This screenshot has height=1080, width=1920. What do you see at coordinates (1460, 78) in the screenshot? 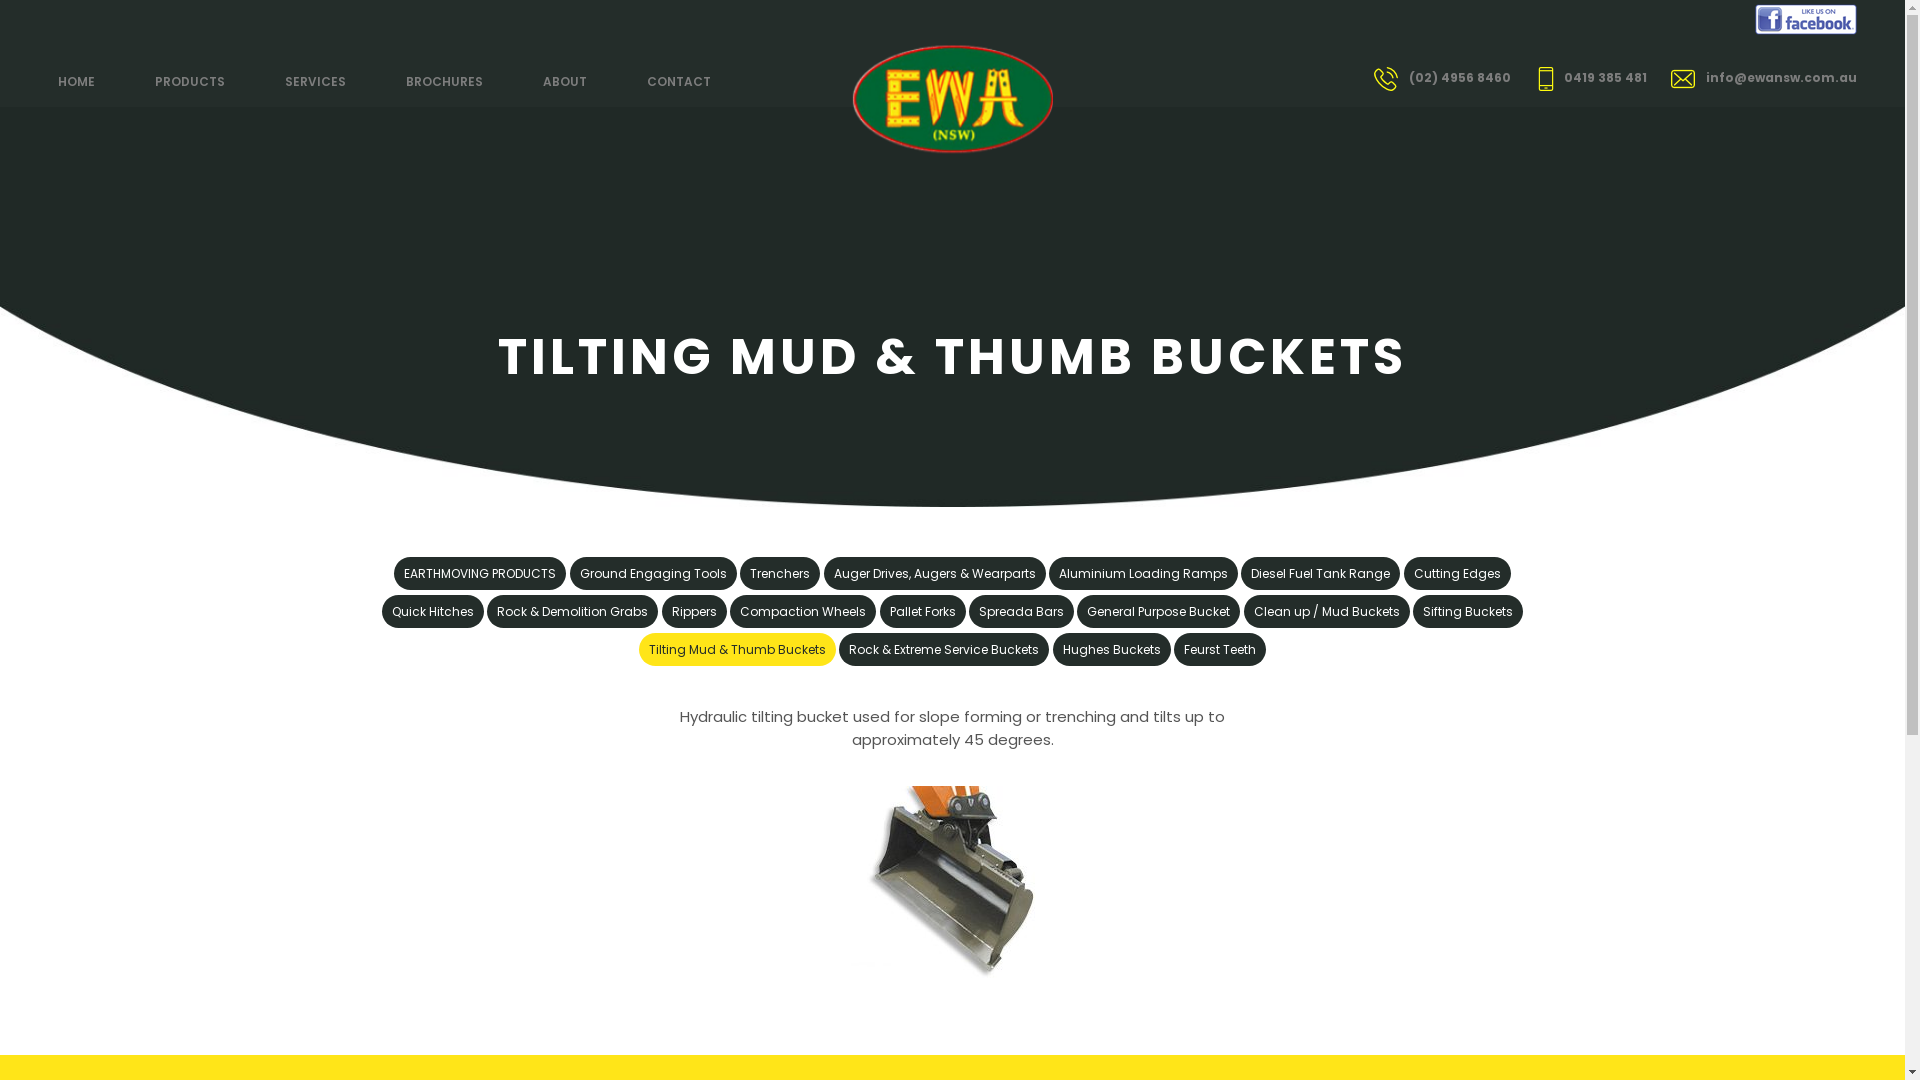
I see `(02) 4956 8460` at bounding box center [1460, 78].